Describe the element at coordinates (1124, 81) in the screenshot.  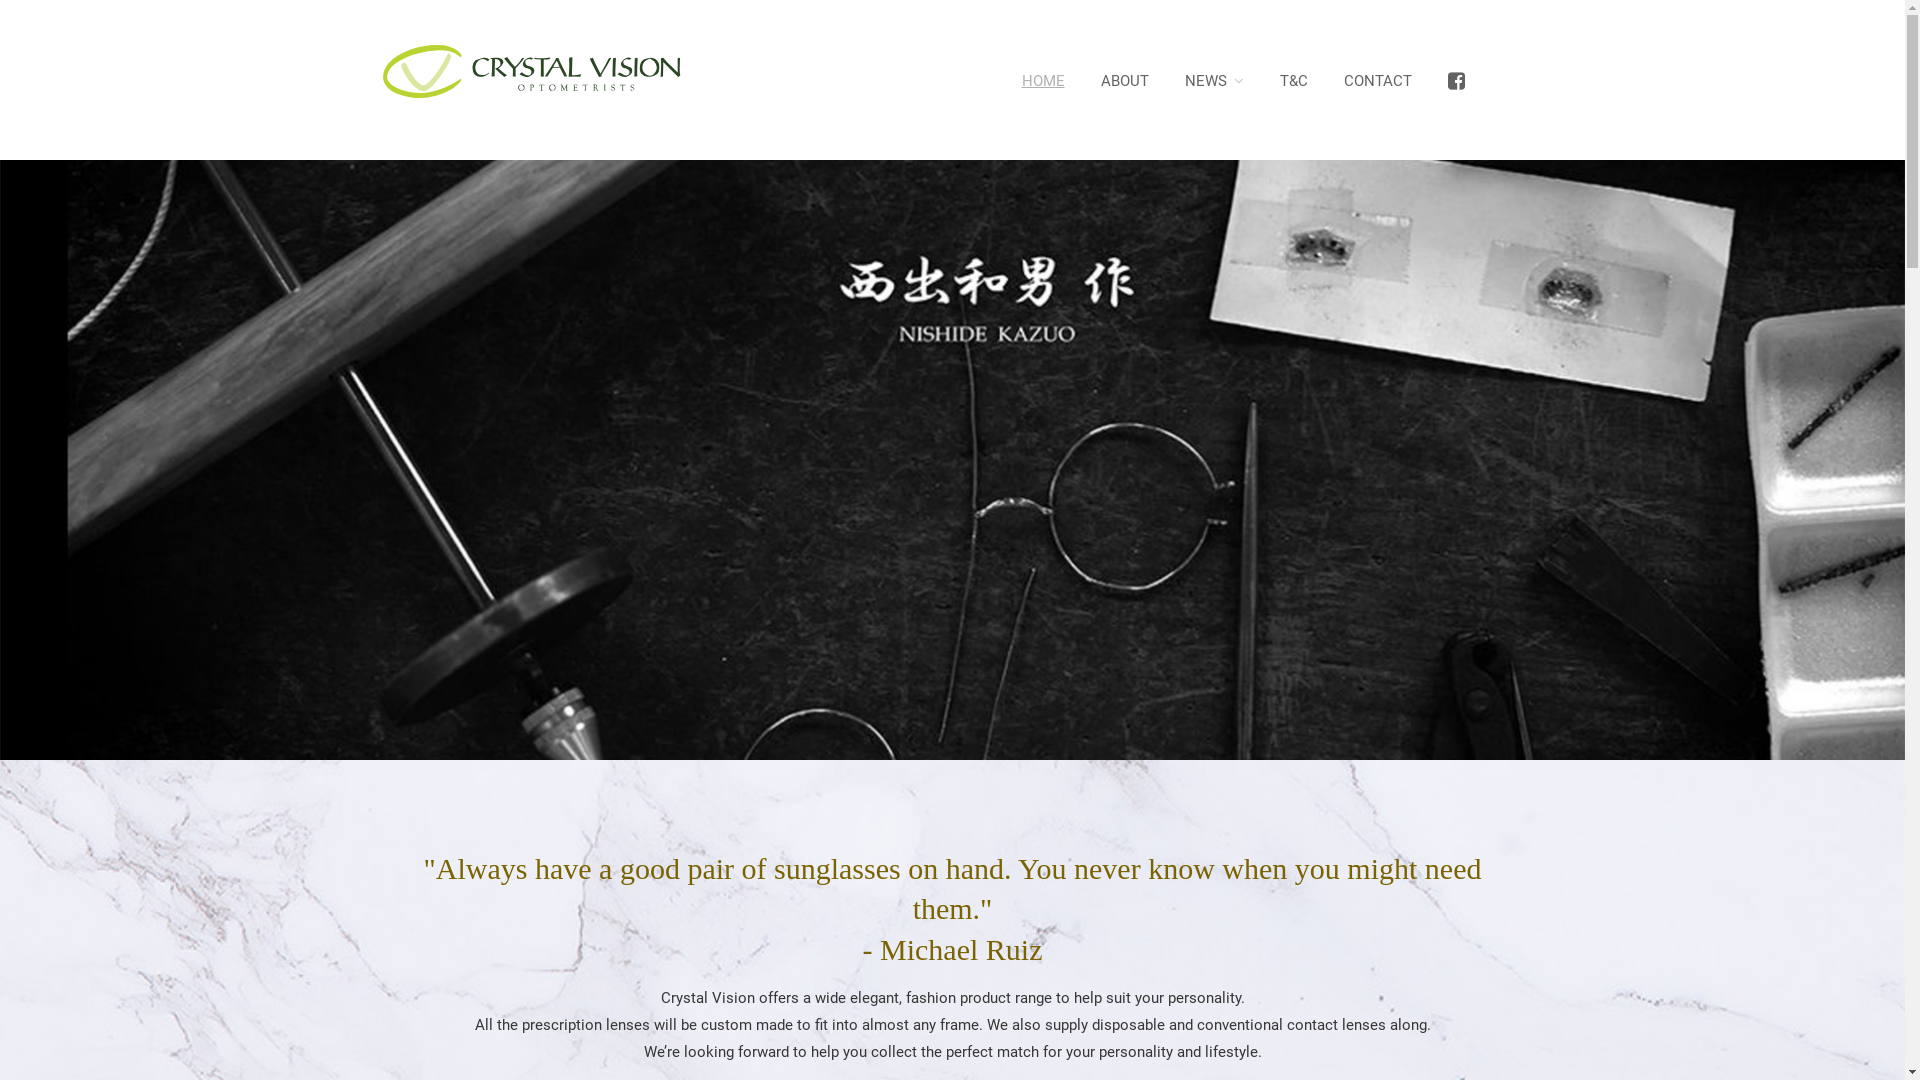
I see `ABOUT` at that location.